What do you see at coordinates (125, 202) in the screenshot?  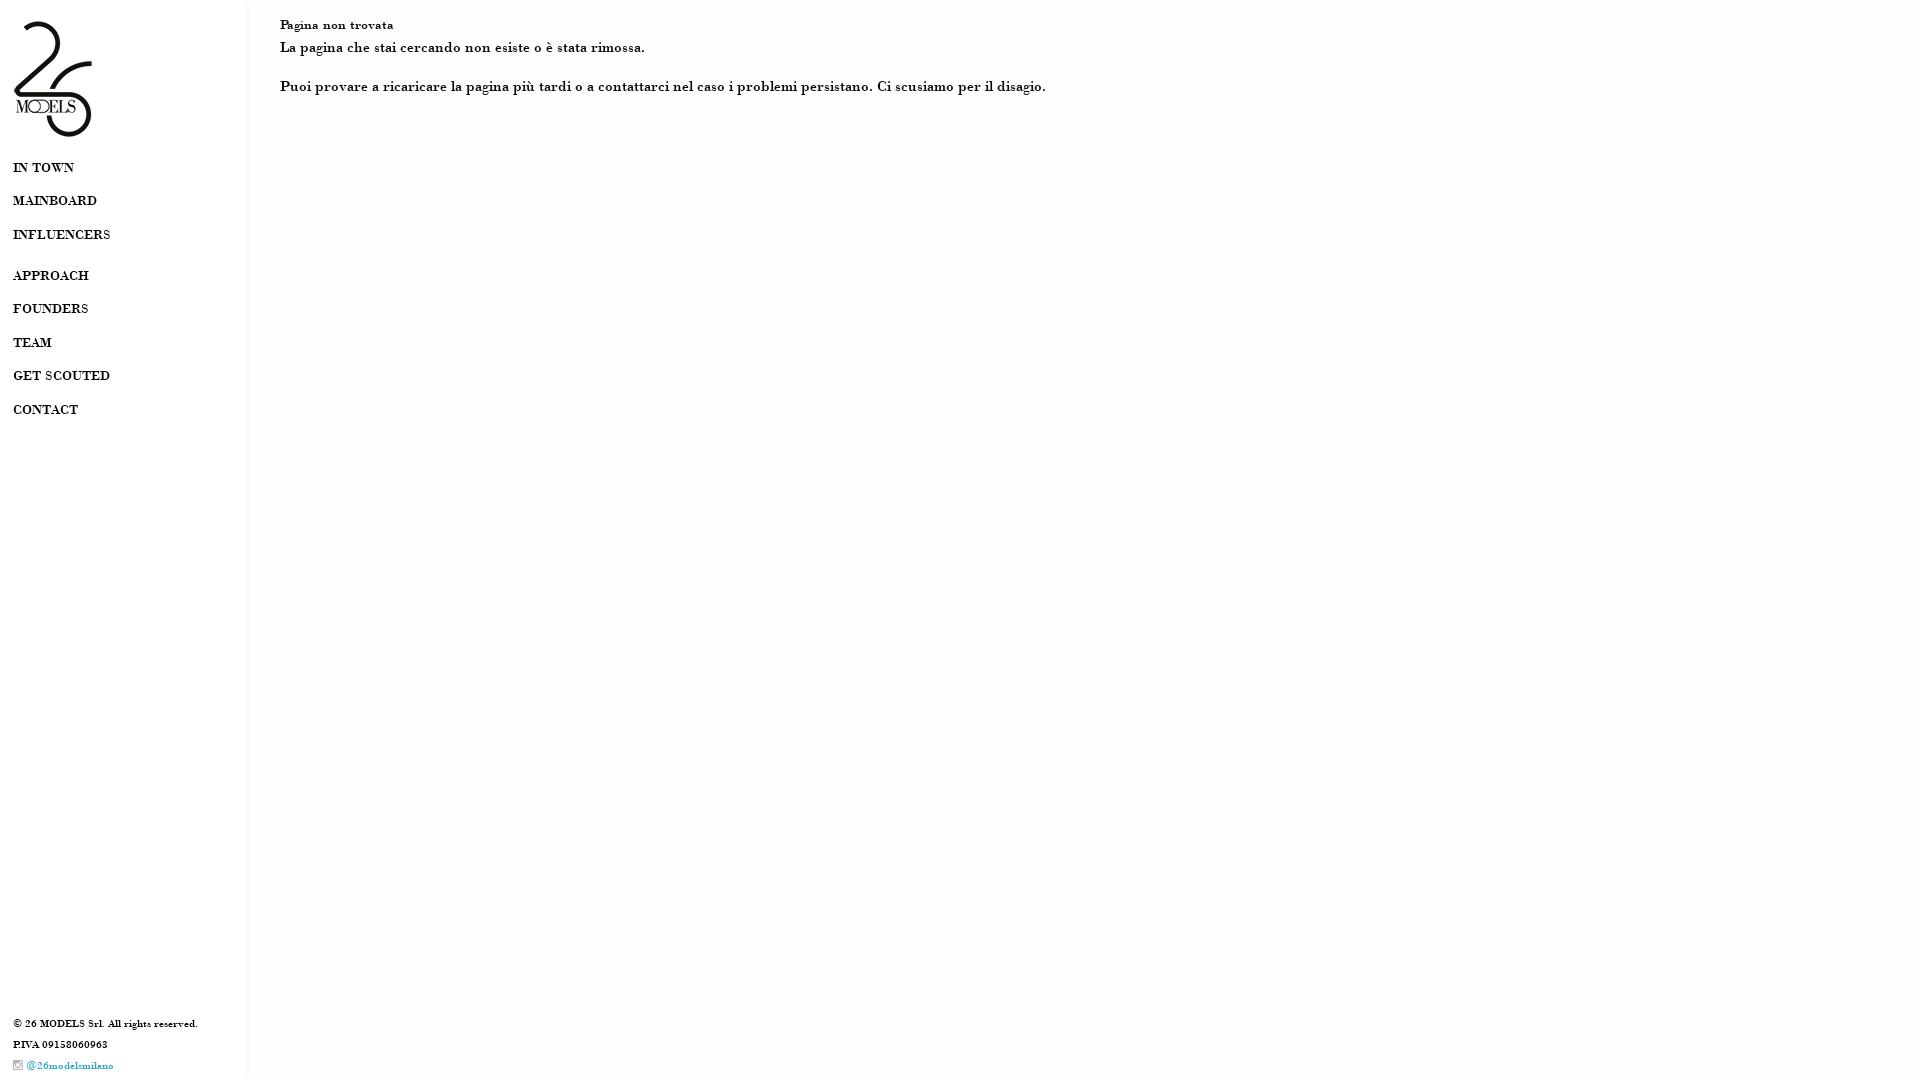 I see `MAINBOARD` at bounding box center [125, 202].